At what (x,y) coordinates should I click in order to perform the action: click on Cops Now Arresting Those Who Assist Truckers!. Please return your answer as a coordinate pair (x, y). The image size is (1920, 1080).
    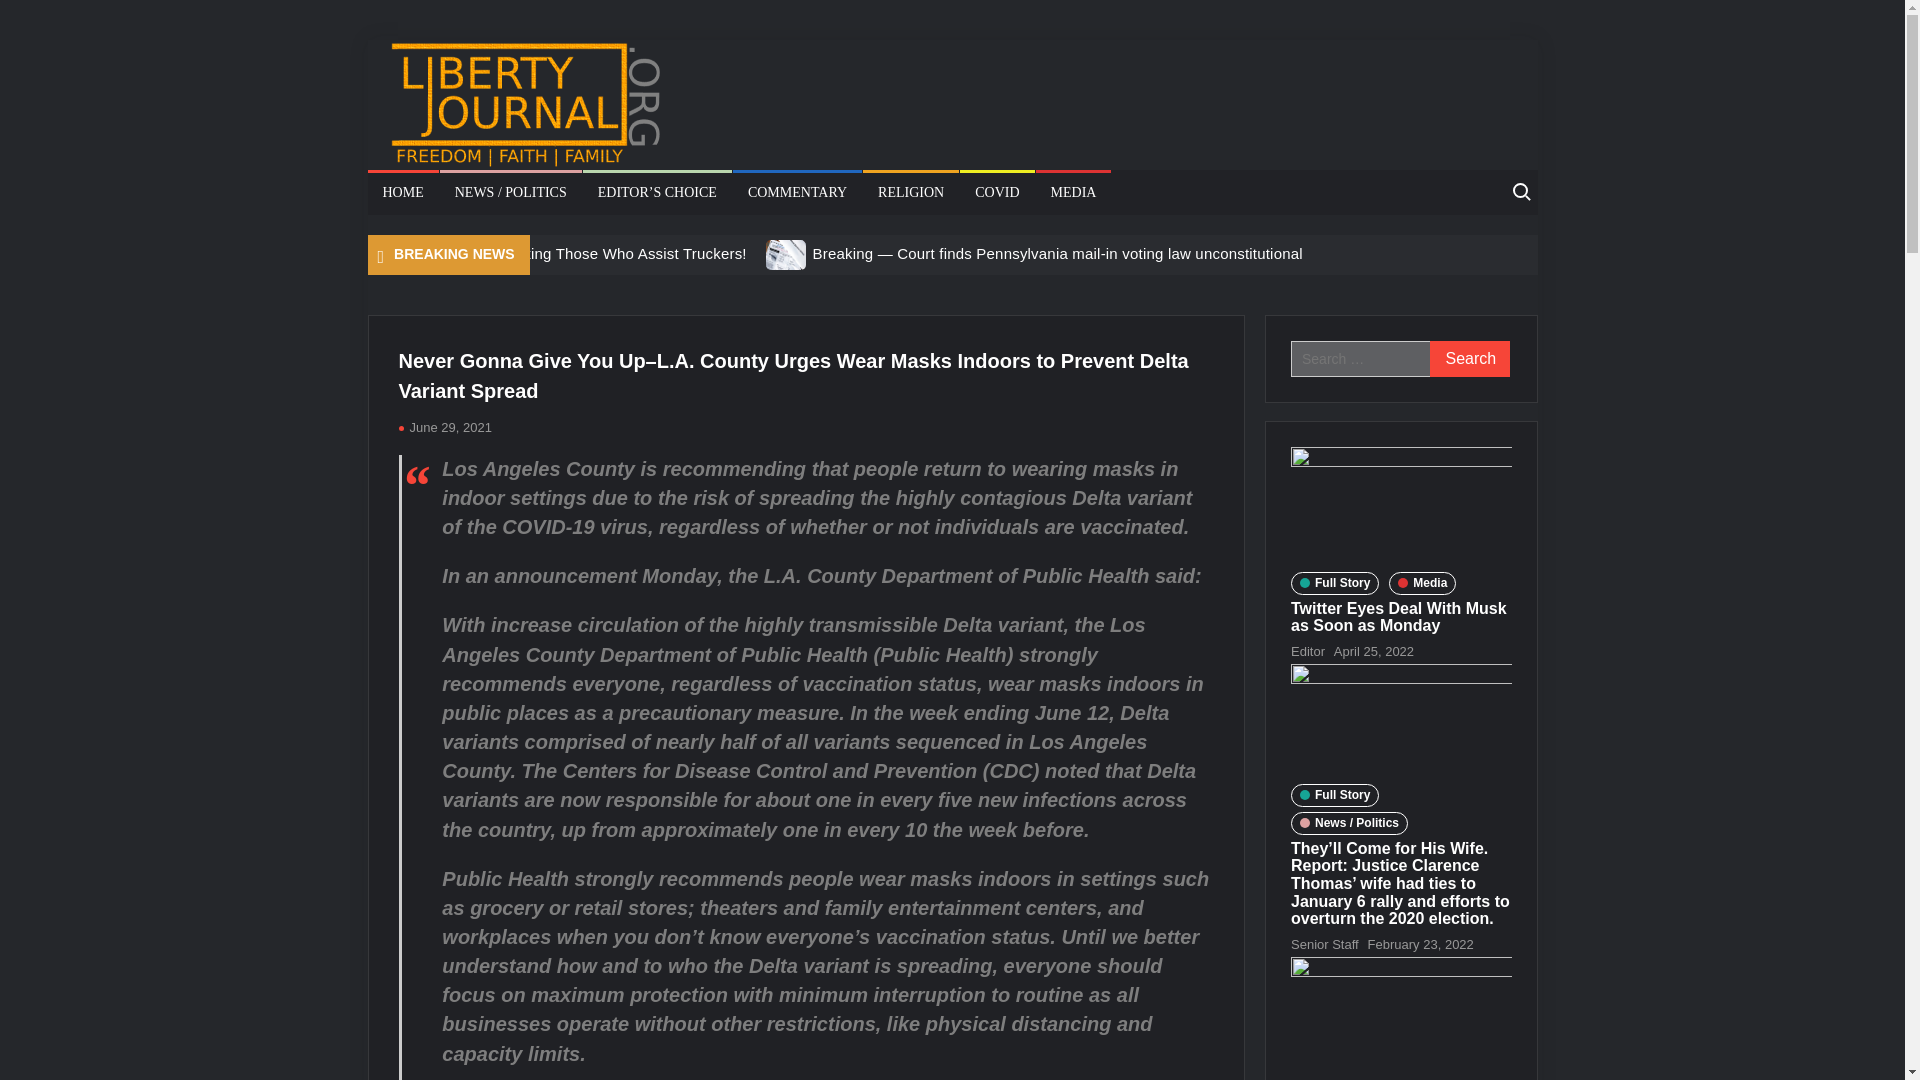
    Looking at the image, I should click on (389, 254).